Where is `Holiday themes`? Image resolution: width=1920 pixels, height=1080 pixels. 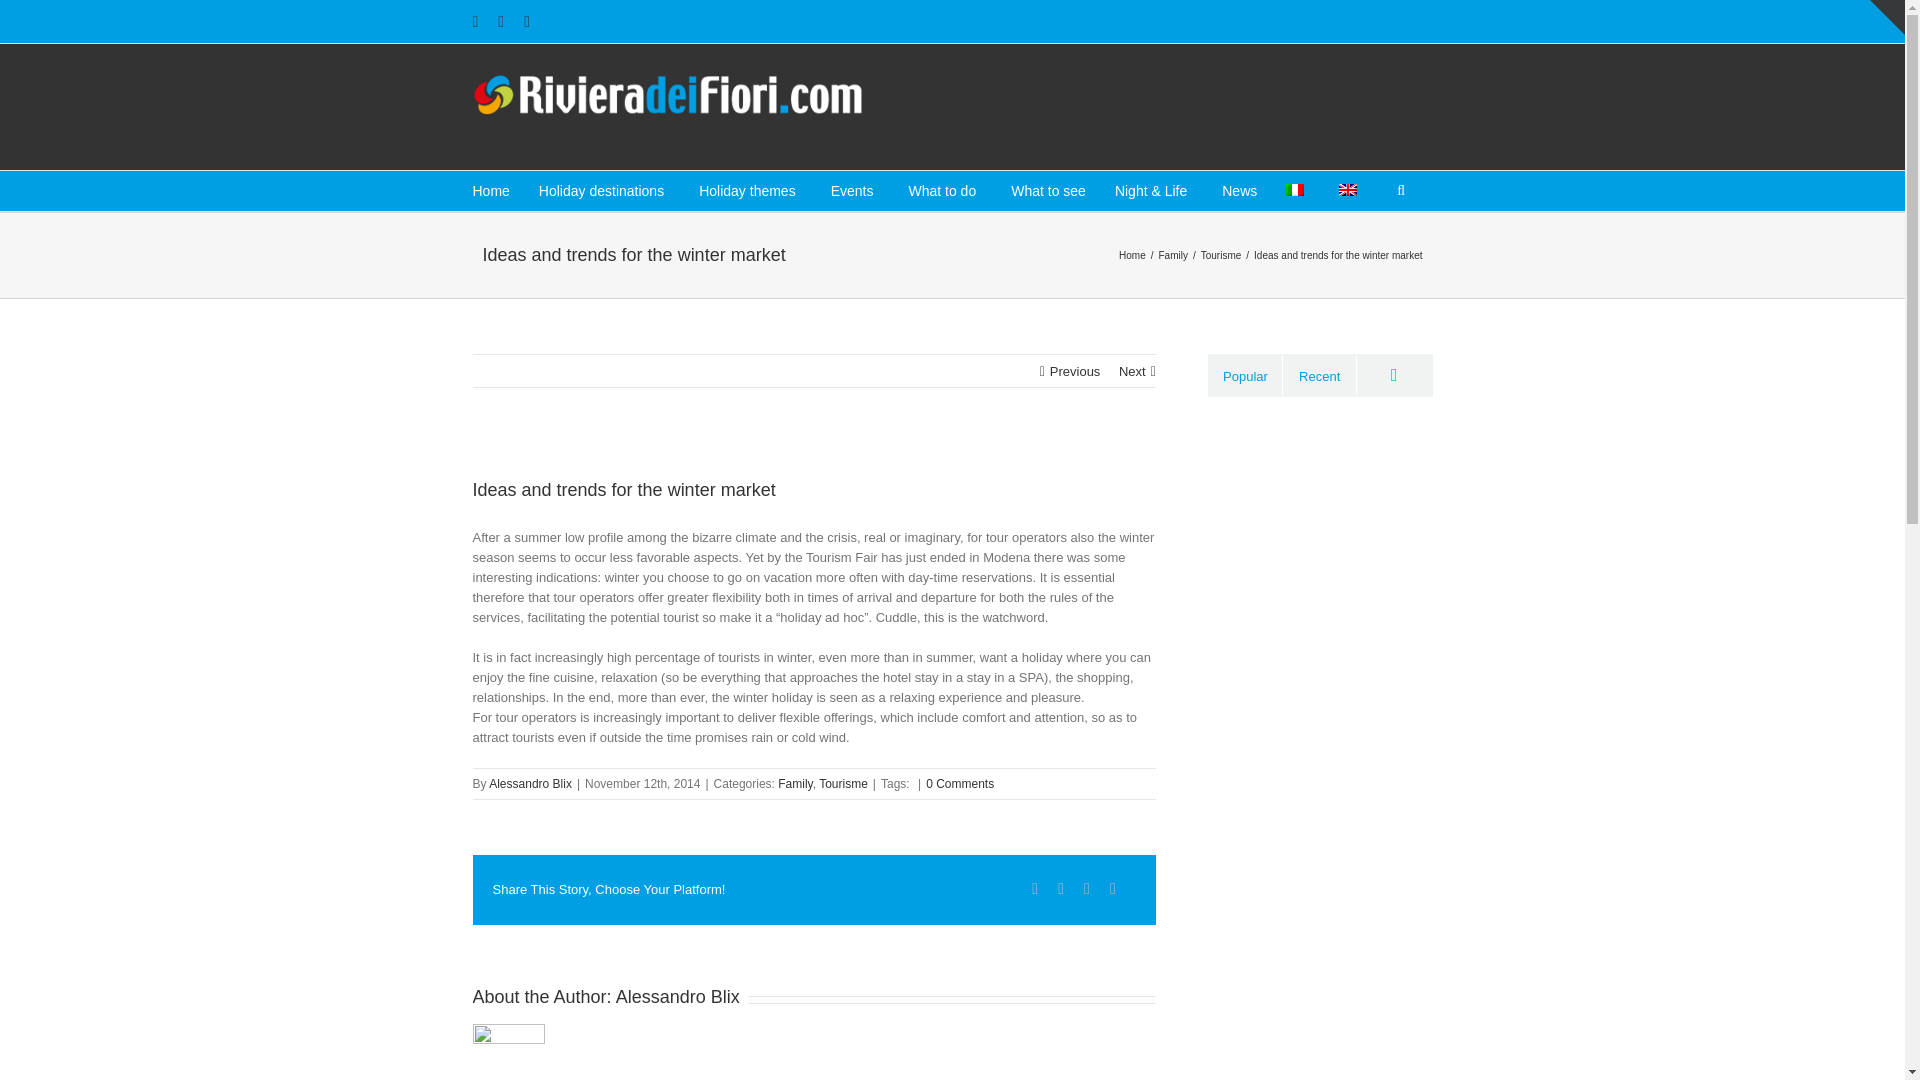 Holiday themes is located at coordinates (747, 190).